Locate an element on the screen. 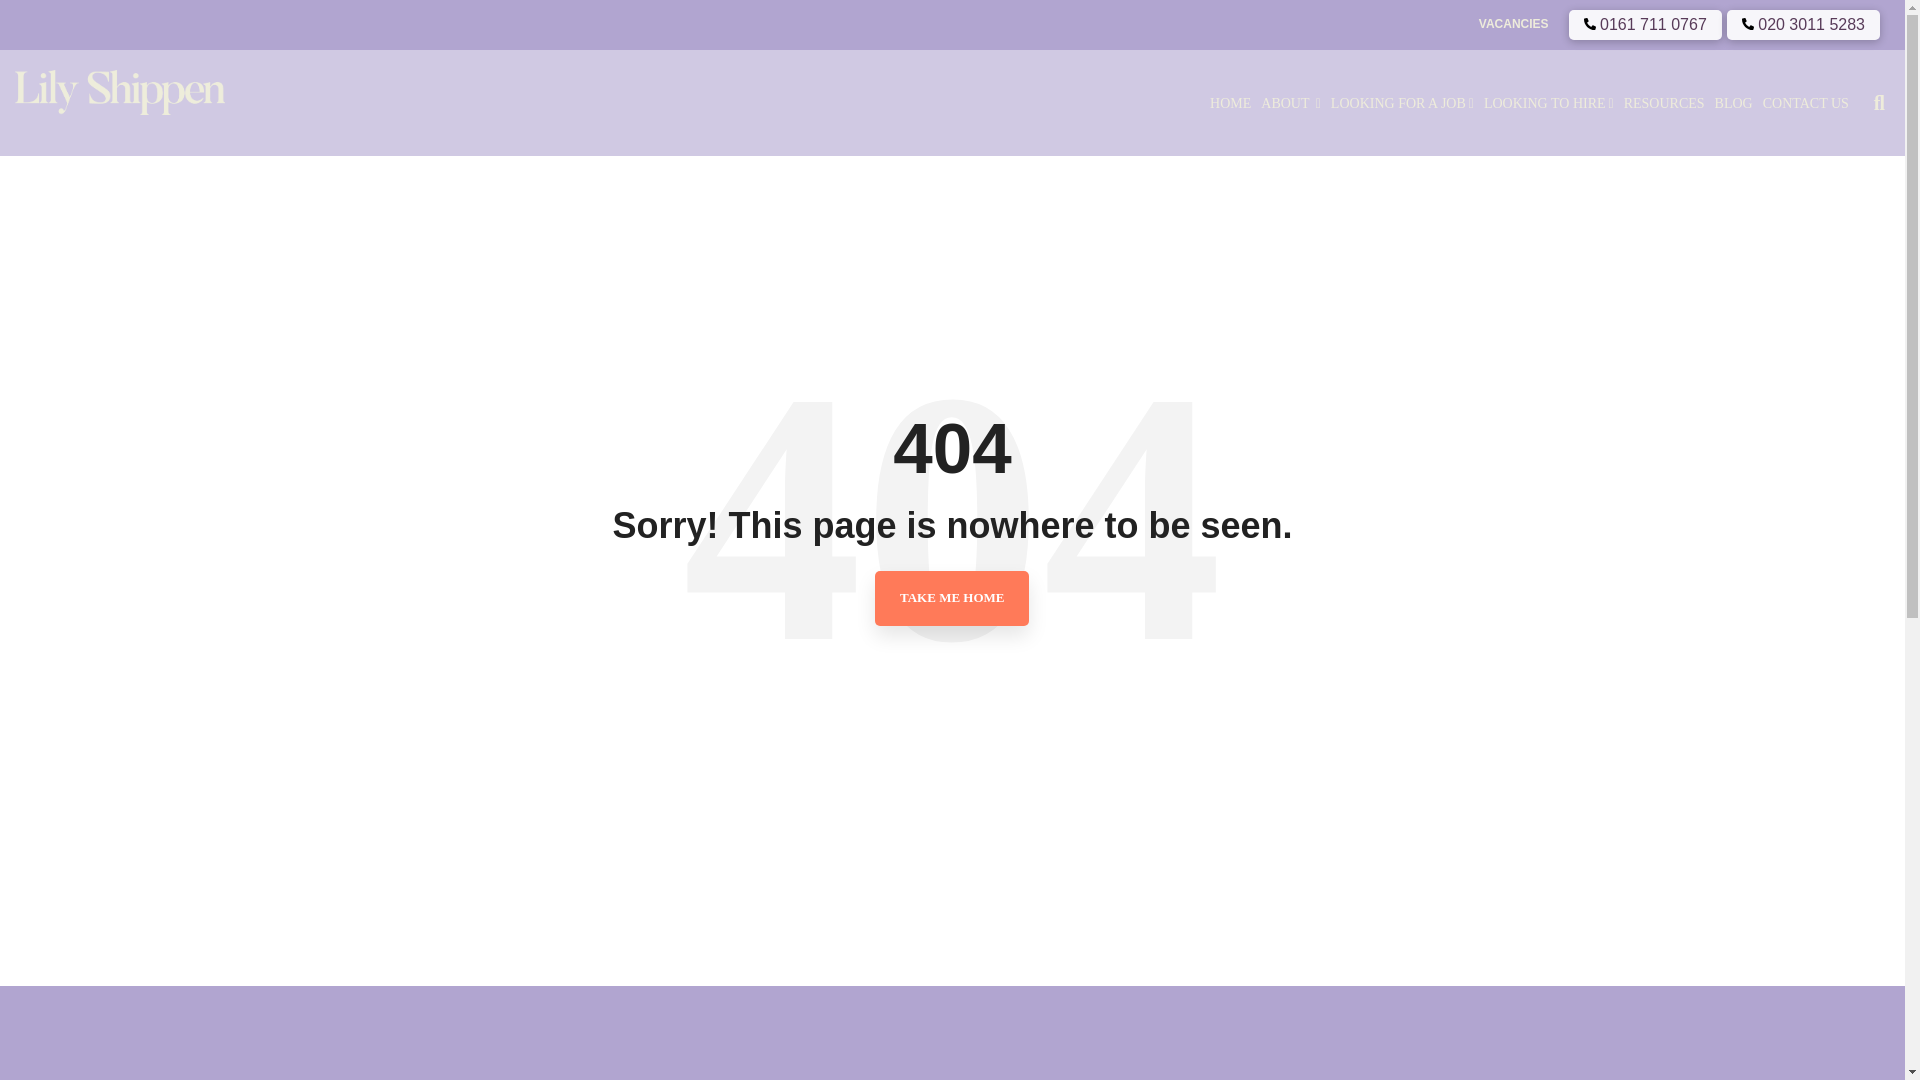 The height and width of the screenshot is (1080, 1920). 0161 711 0767 is located at coordinates (1645, 24).